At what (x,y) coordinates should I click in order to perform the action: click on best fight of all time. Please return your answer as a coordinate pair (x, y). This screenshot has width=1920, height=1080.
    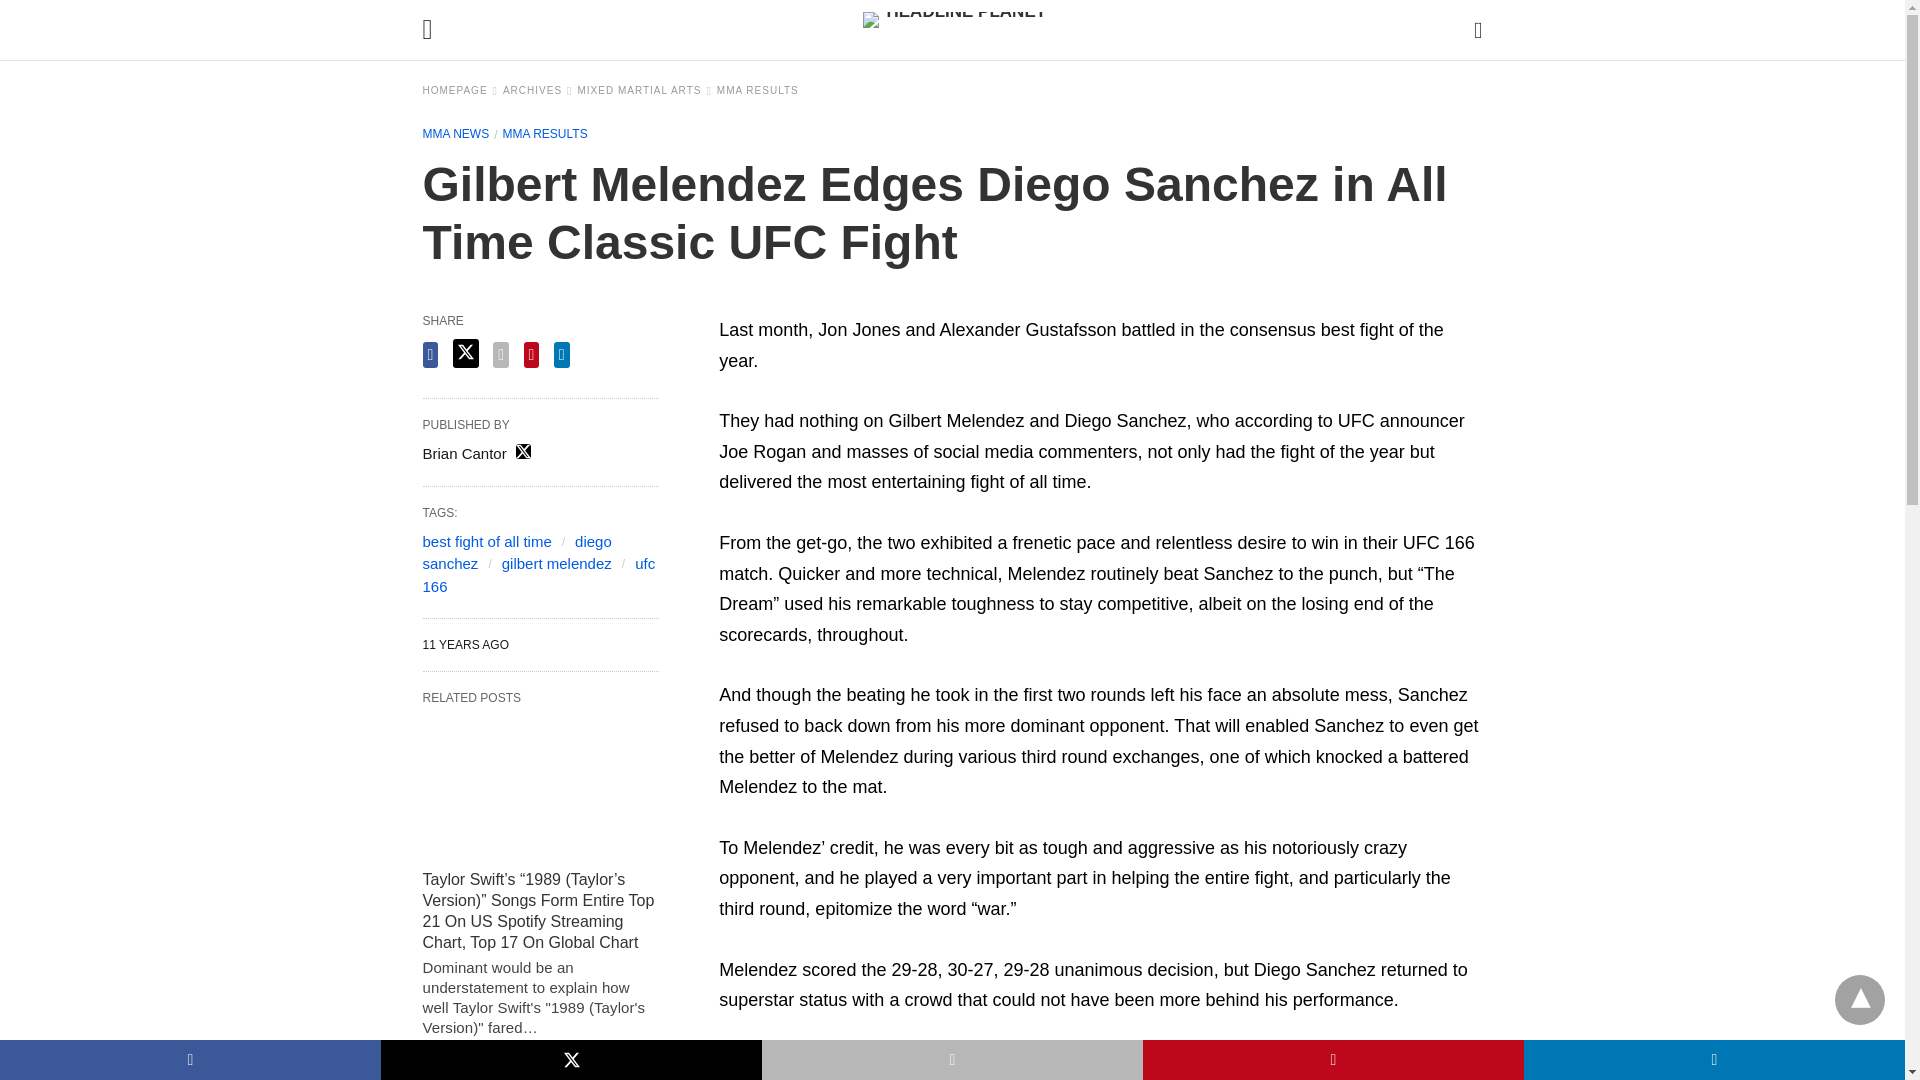
    Looking at the image, I should click on (486, 540).